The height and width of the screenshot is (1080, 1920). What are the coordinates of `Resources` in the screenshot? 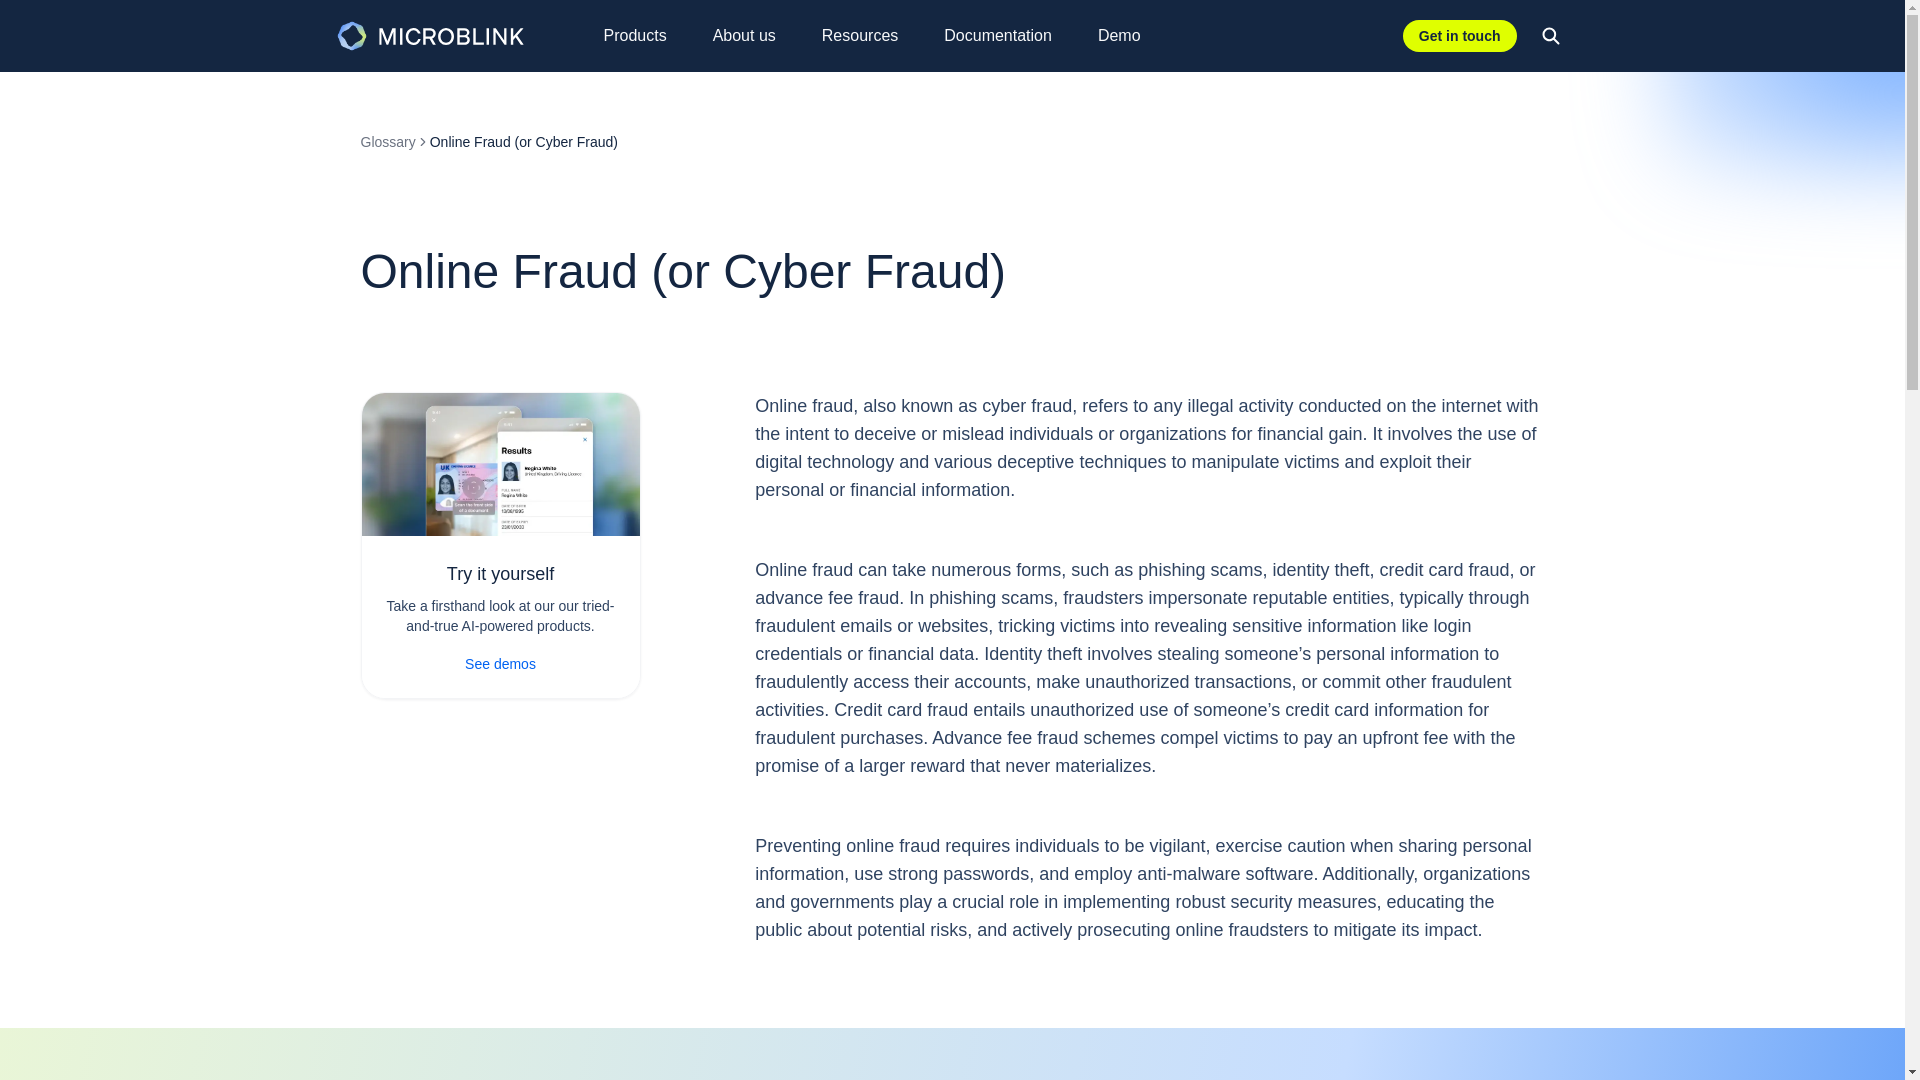 It's located at (870, 36).